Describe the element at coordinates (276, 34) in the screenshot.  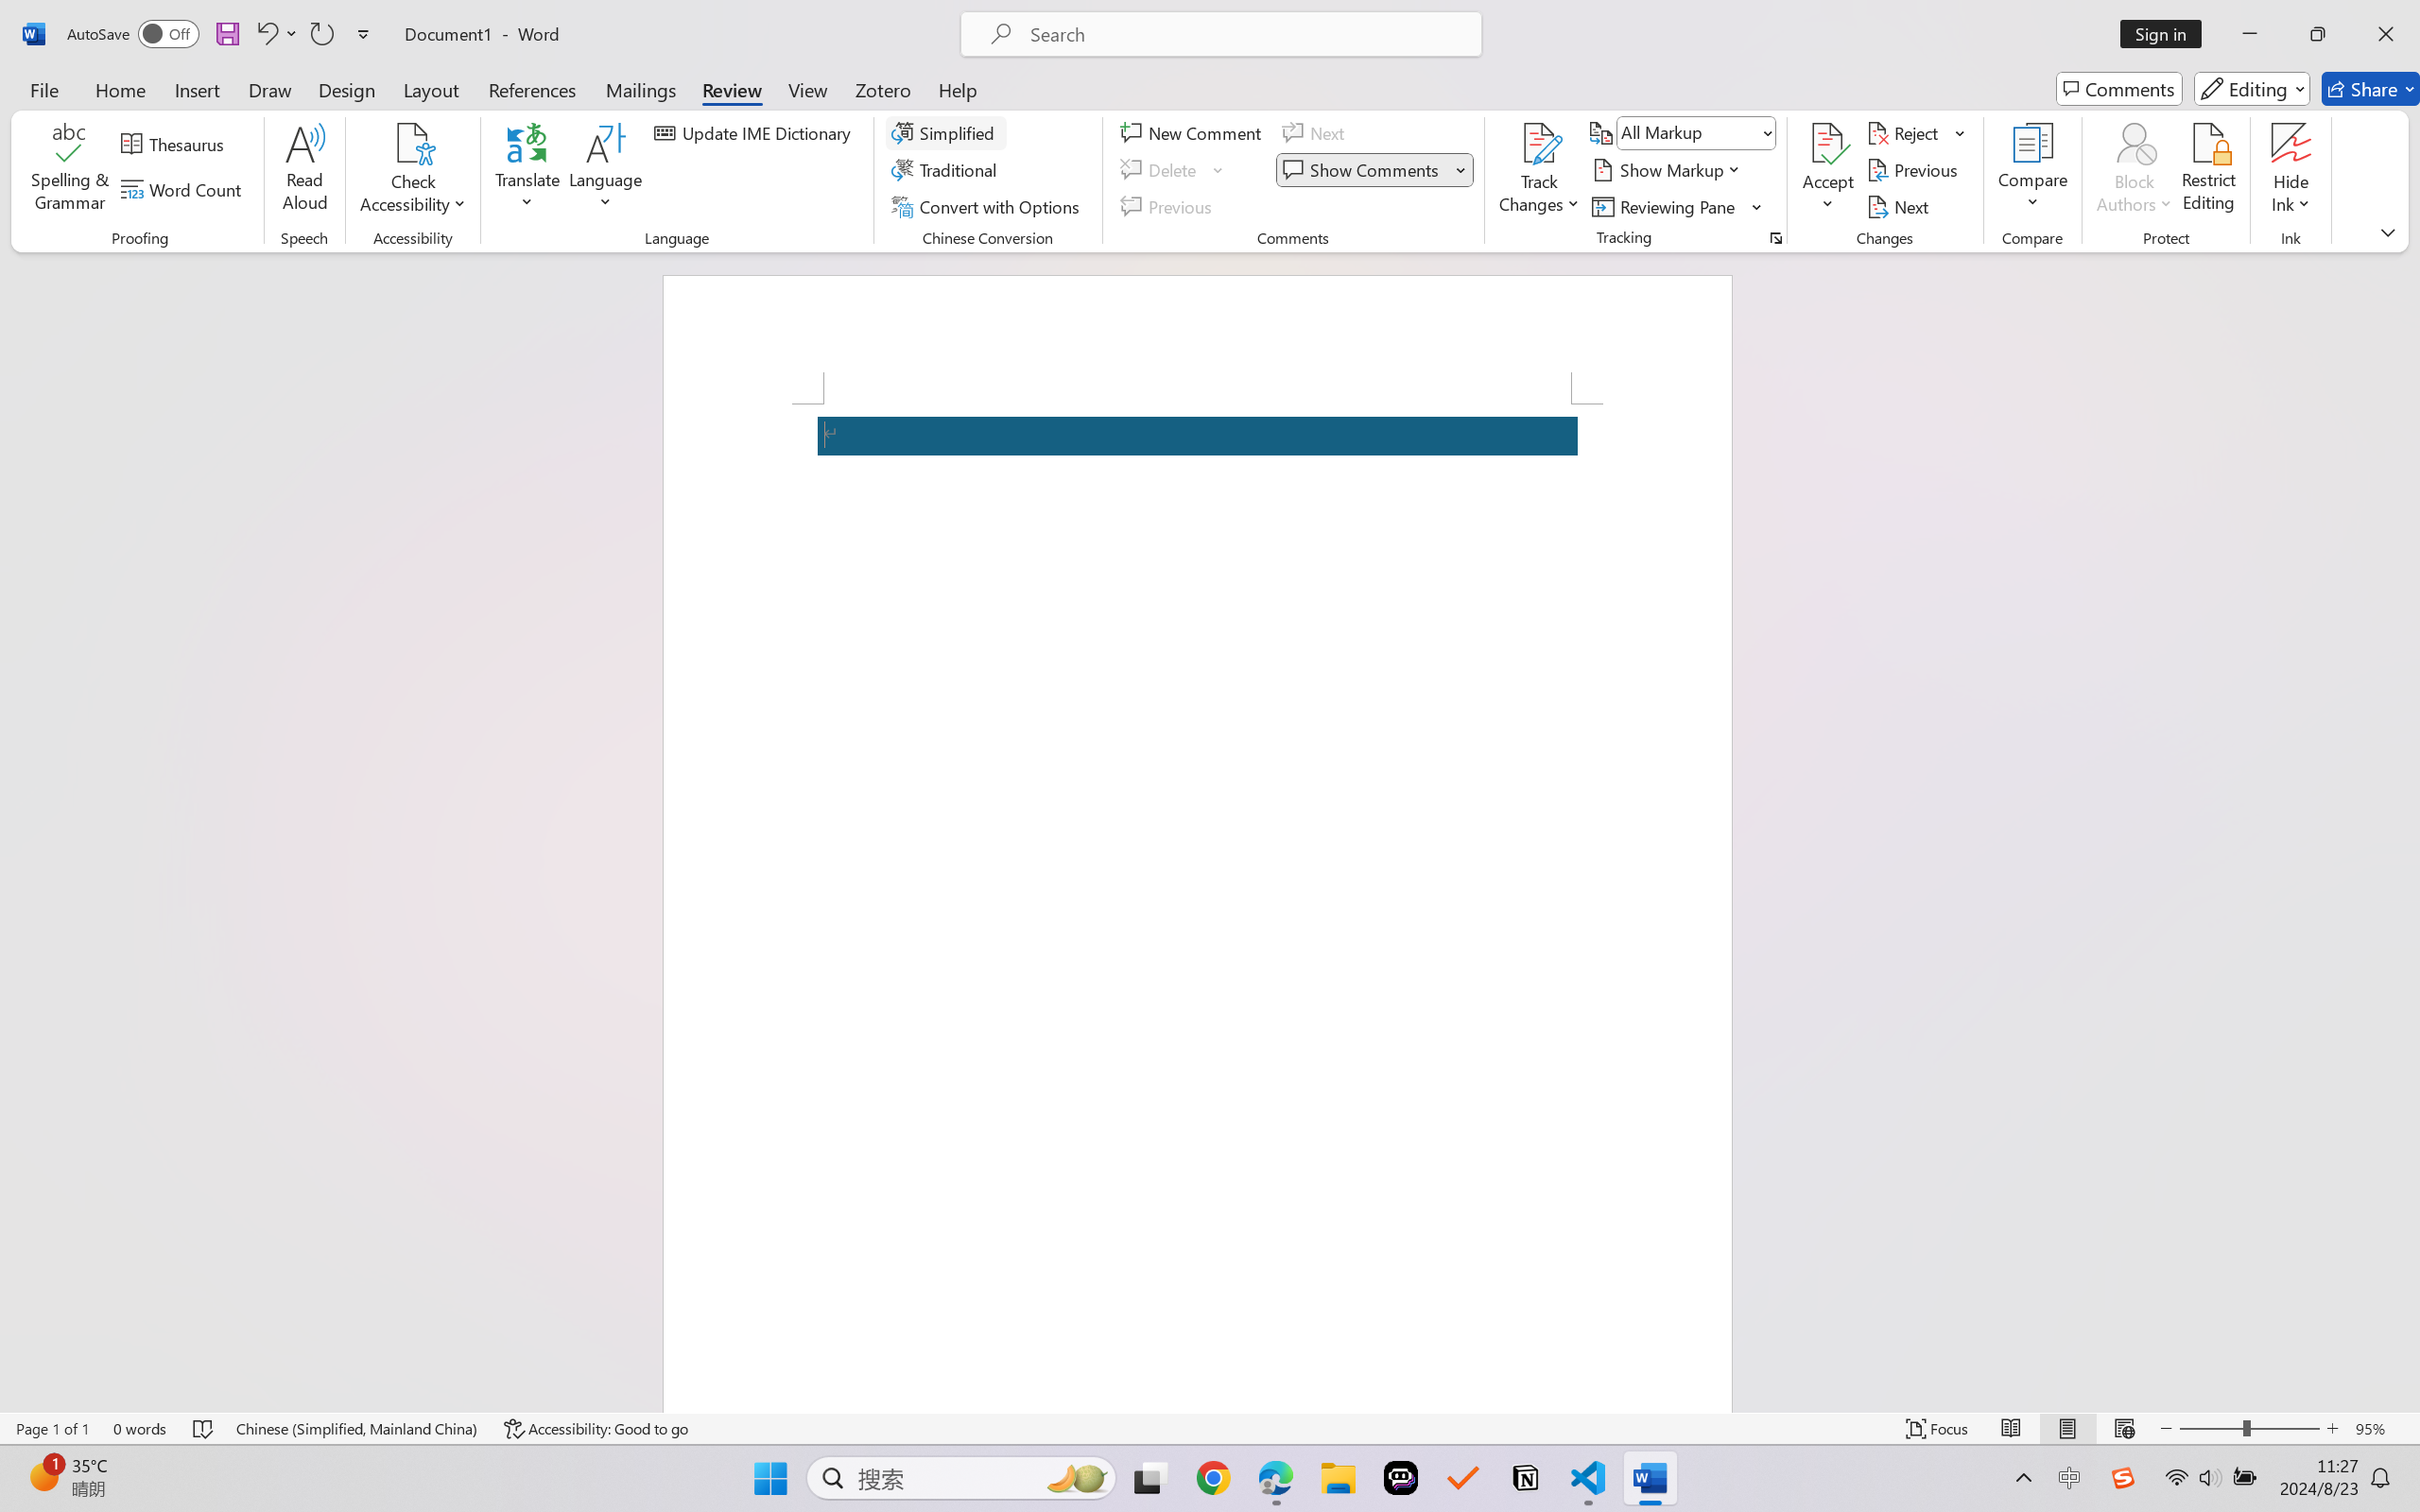
I see `Undo Apply Quick Style Set` at that location.